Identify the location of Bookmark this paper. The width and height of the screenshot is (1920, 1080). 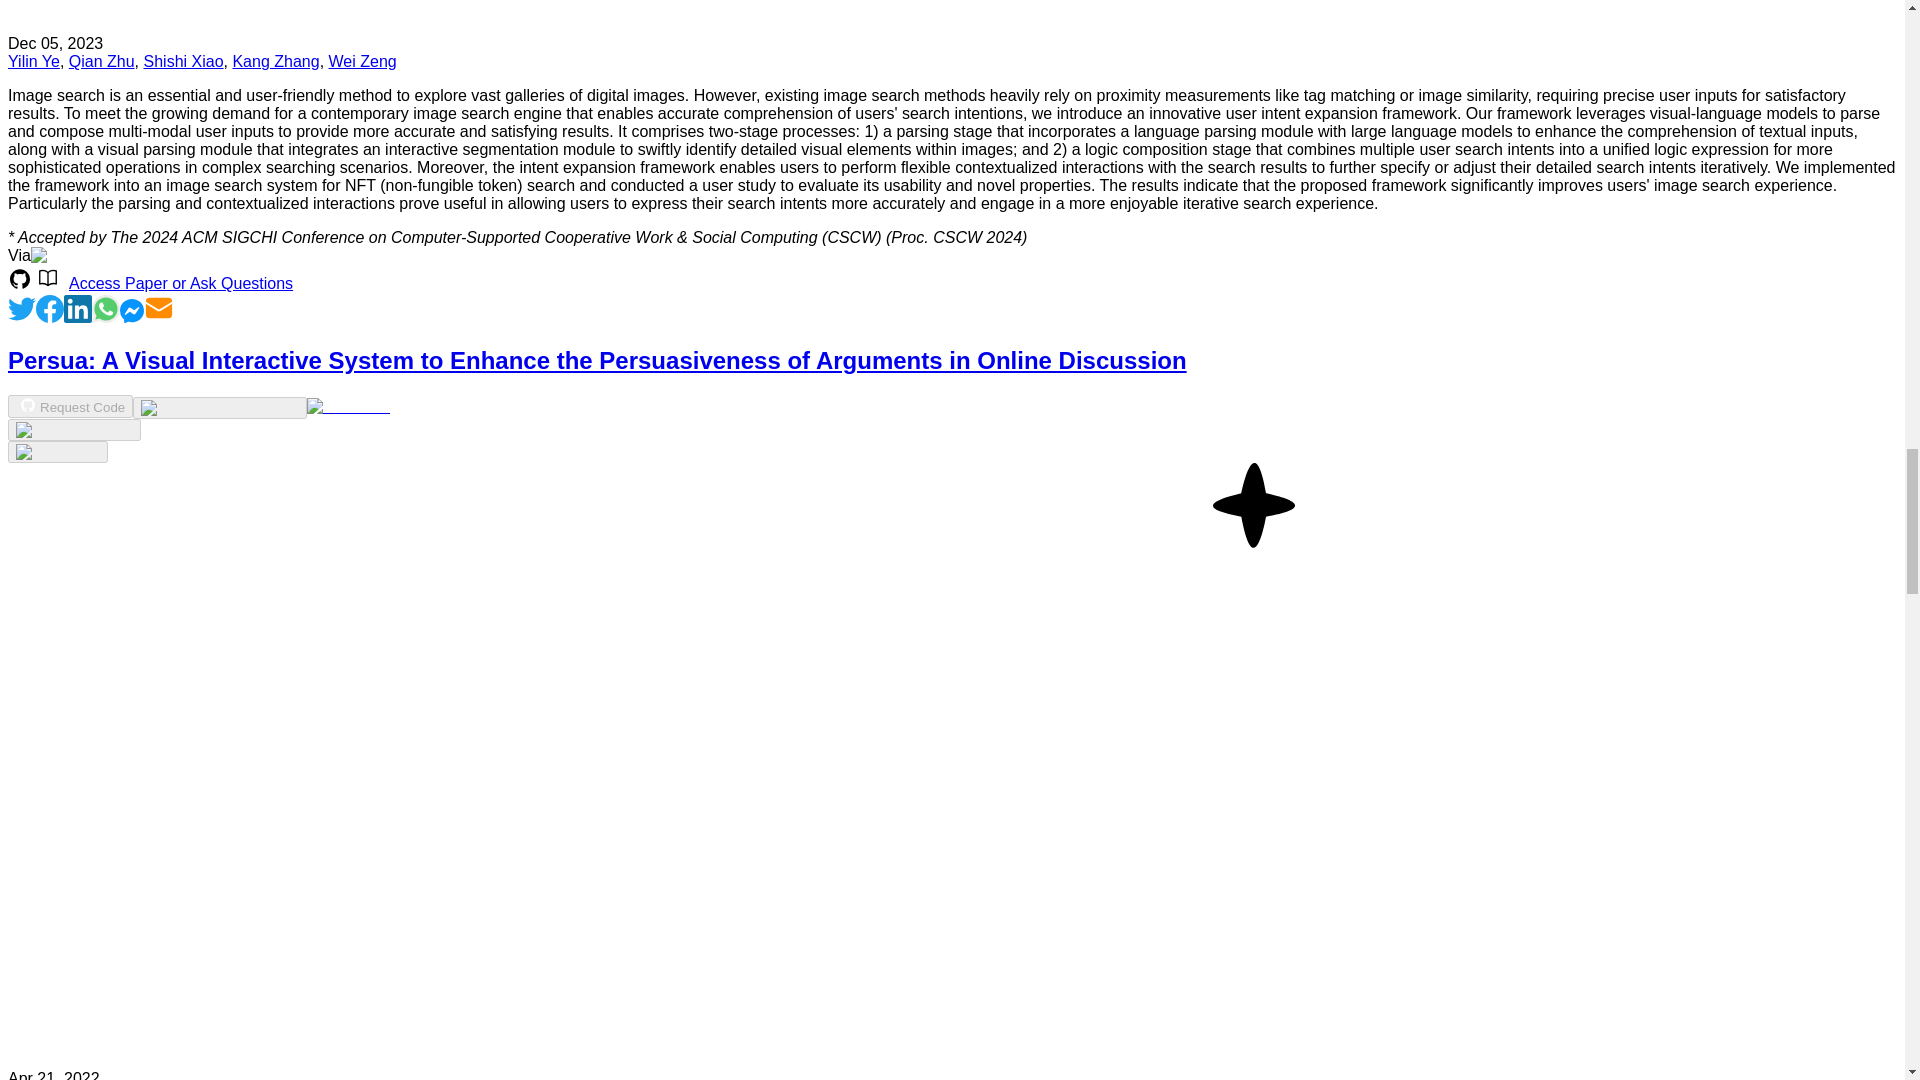
(74, 430).